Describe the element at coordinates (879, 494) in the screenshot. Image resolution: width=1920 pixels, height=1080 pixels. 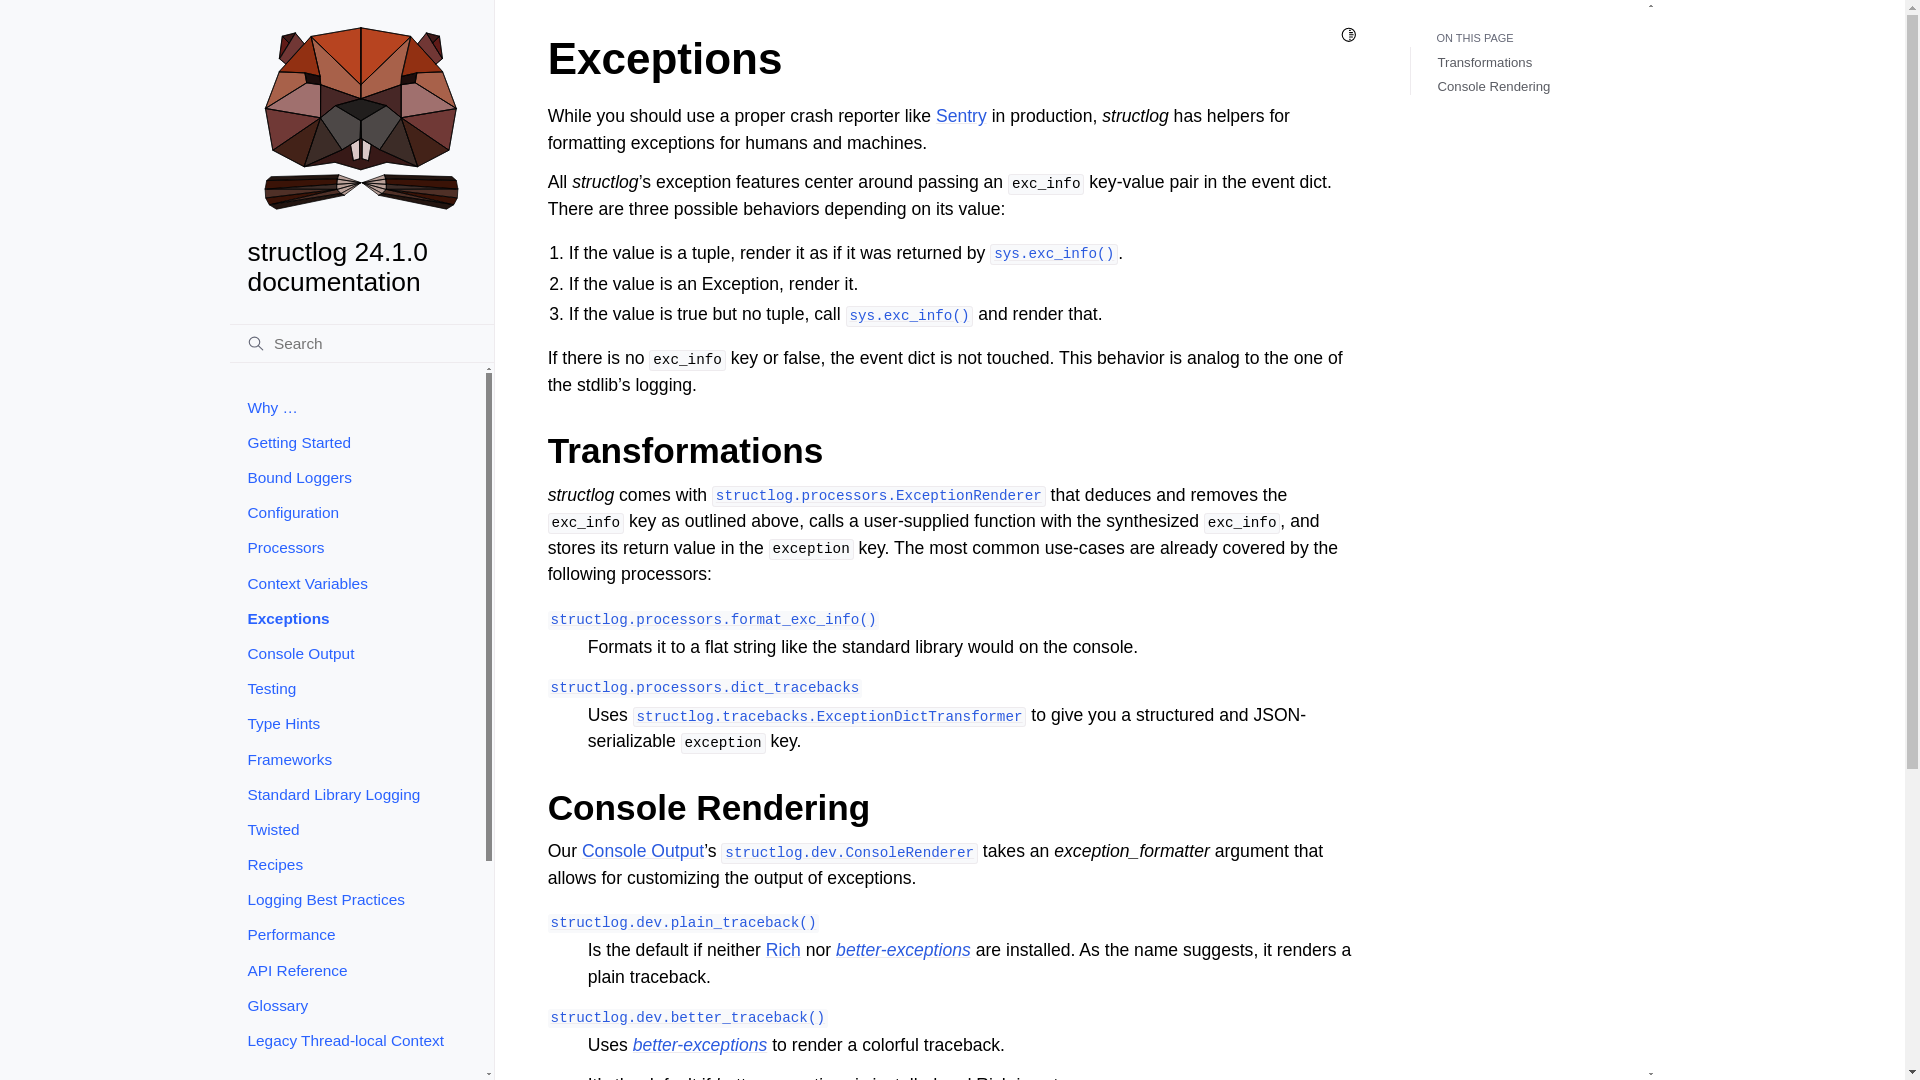
I see `structlog.processors.ExceptionRenderer` at that location.